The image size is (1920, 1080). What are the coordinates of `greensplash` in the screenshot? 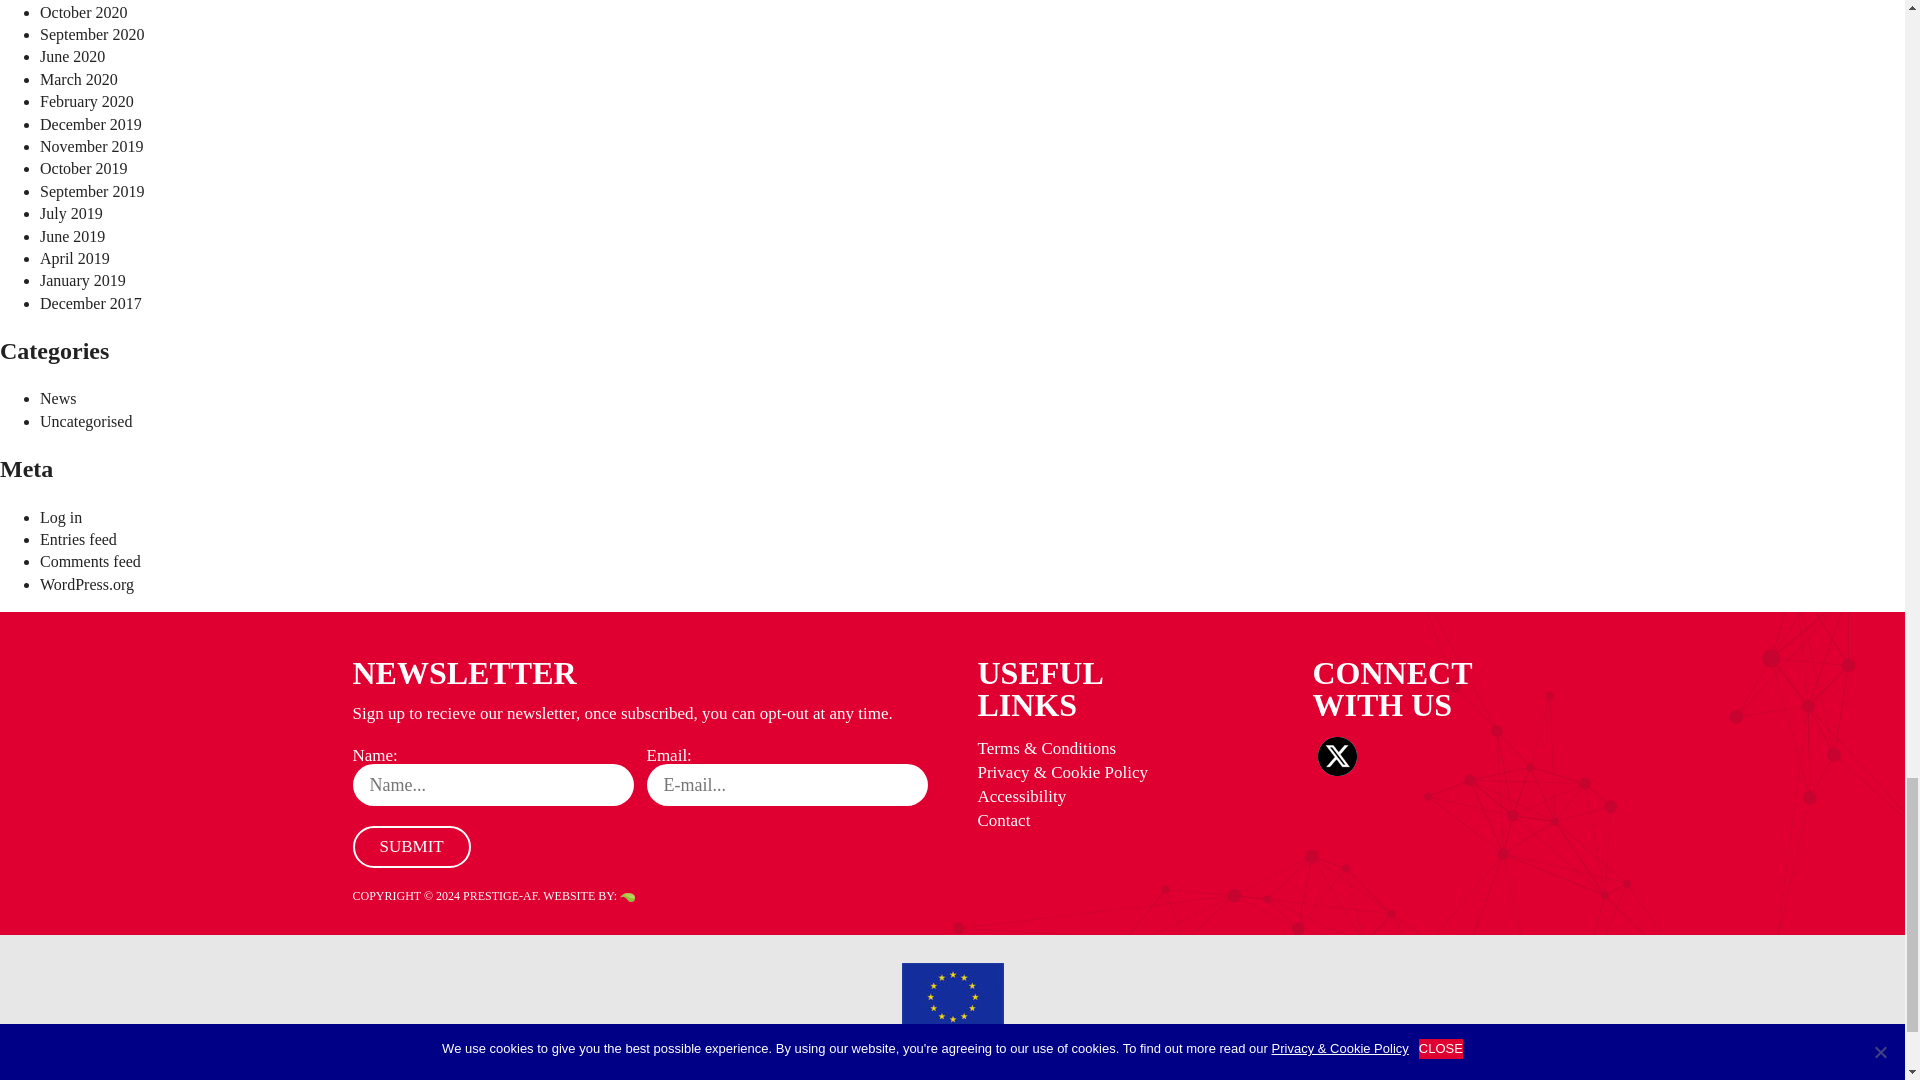 It's located at (628, 897).